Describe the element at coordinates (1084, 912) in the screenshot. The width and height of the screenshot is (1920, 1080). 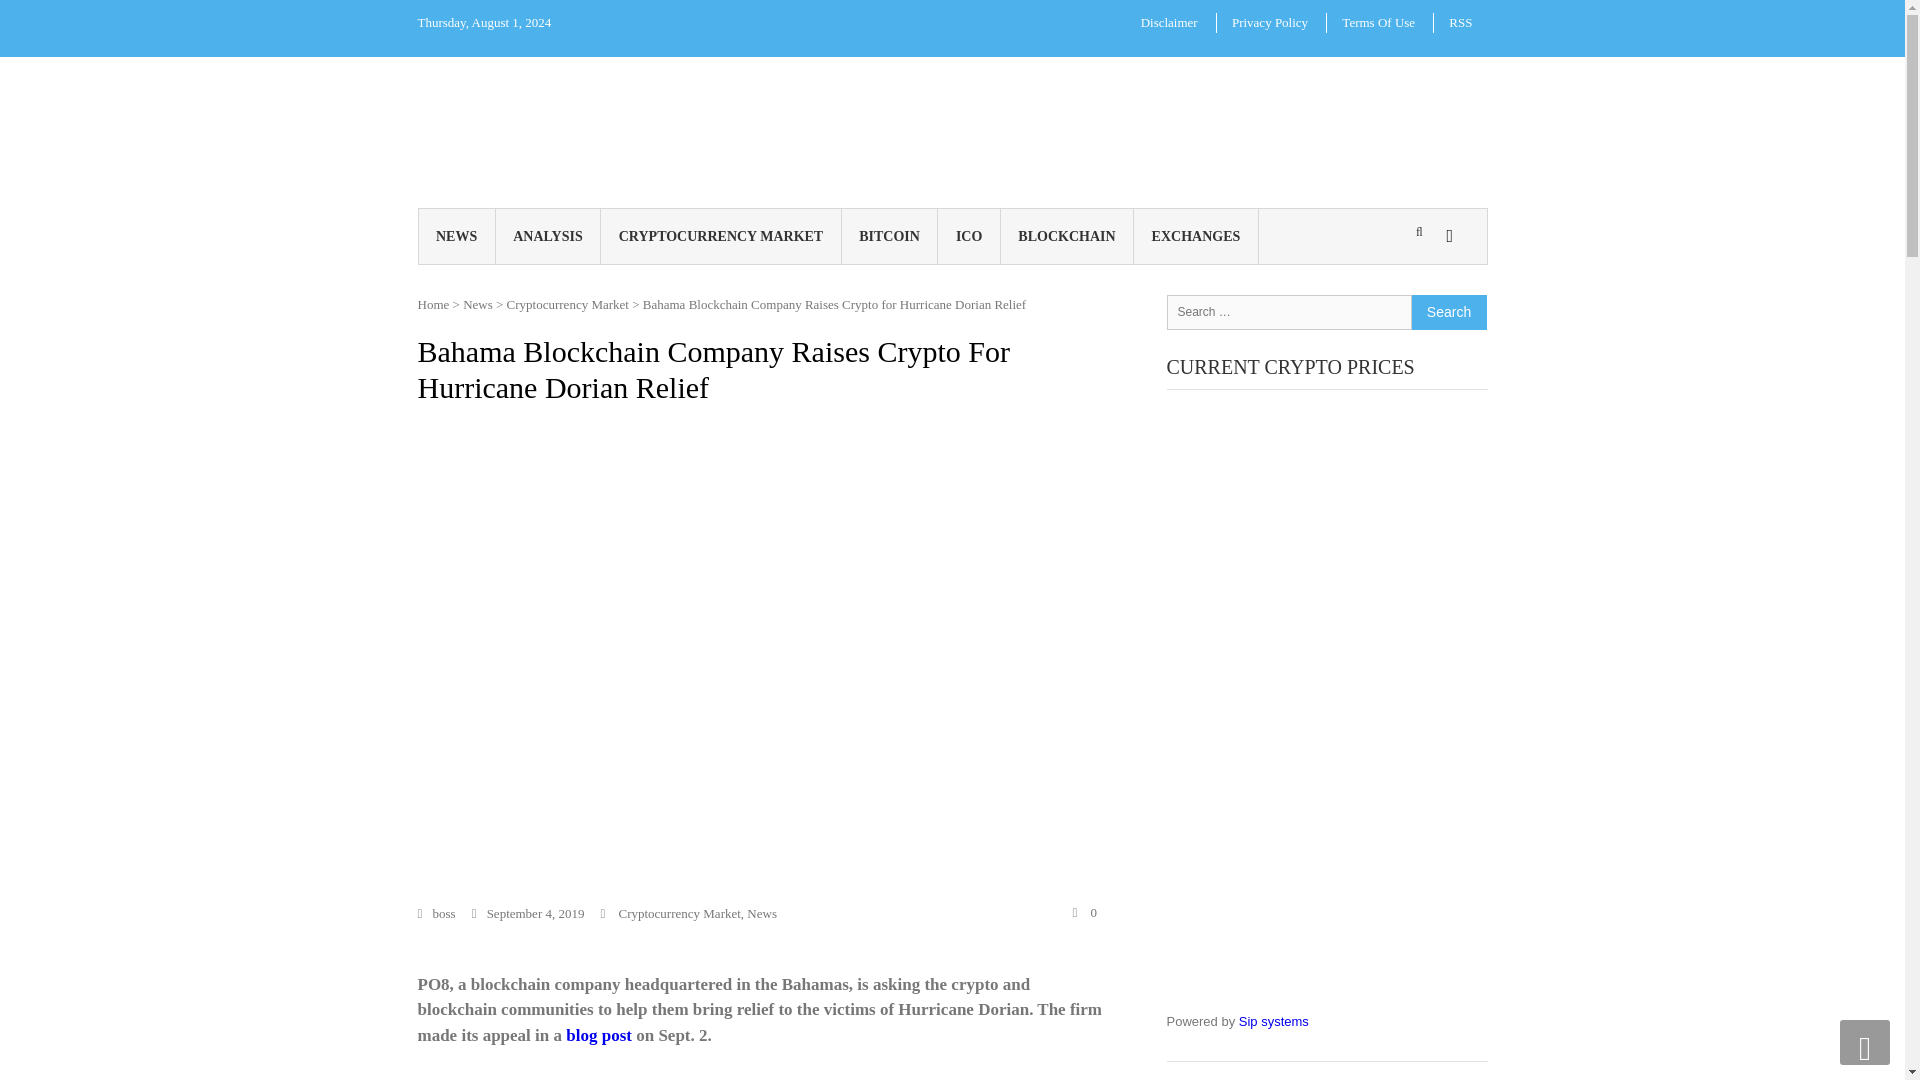
I see `0` at that location.